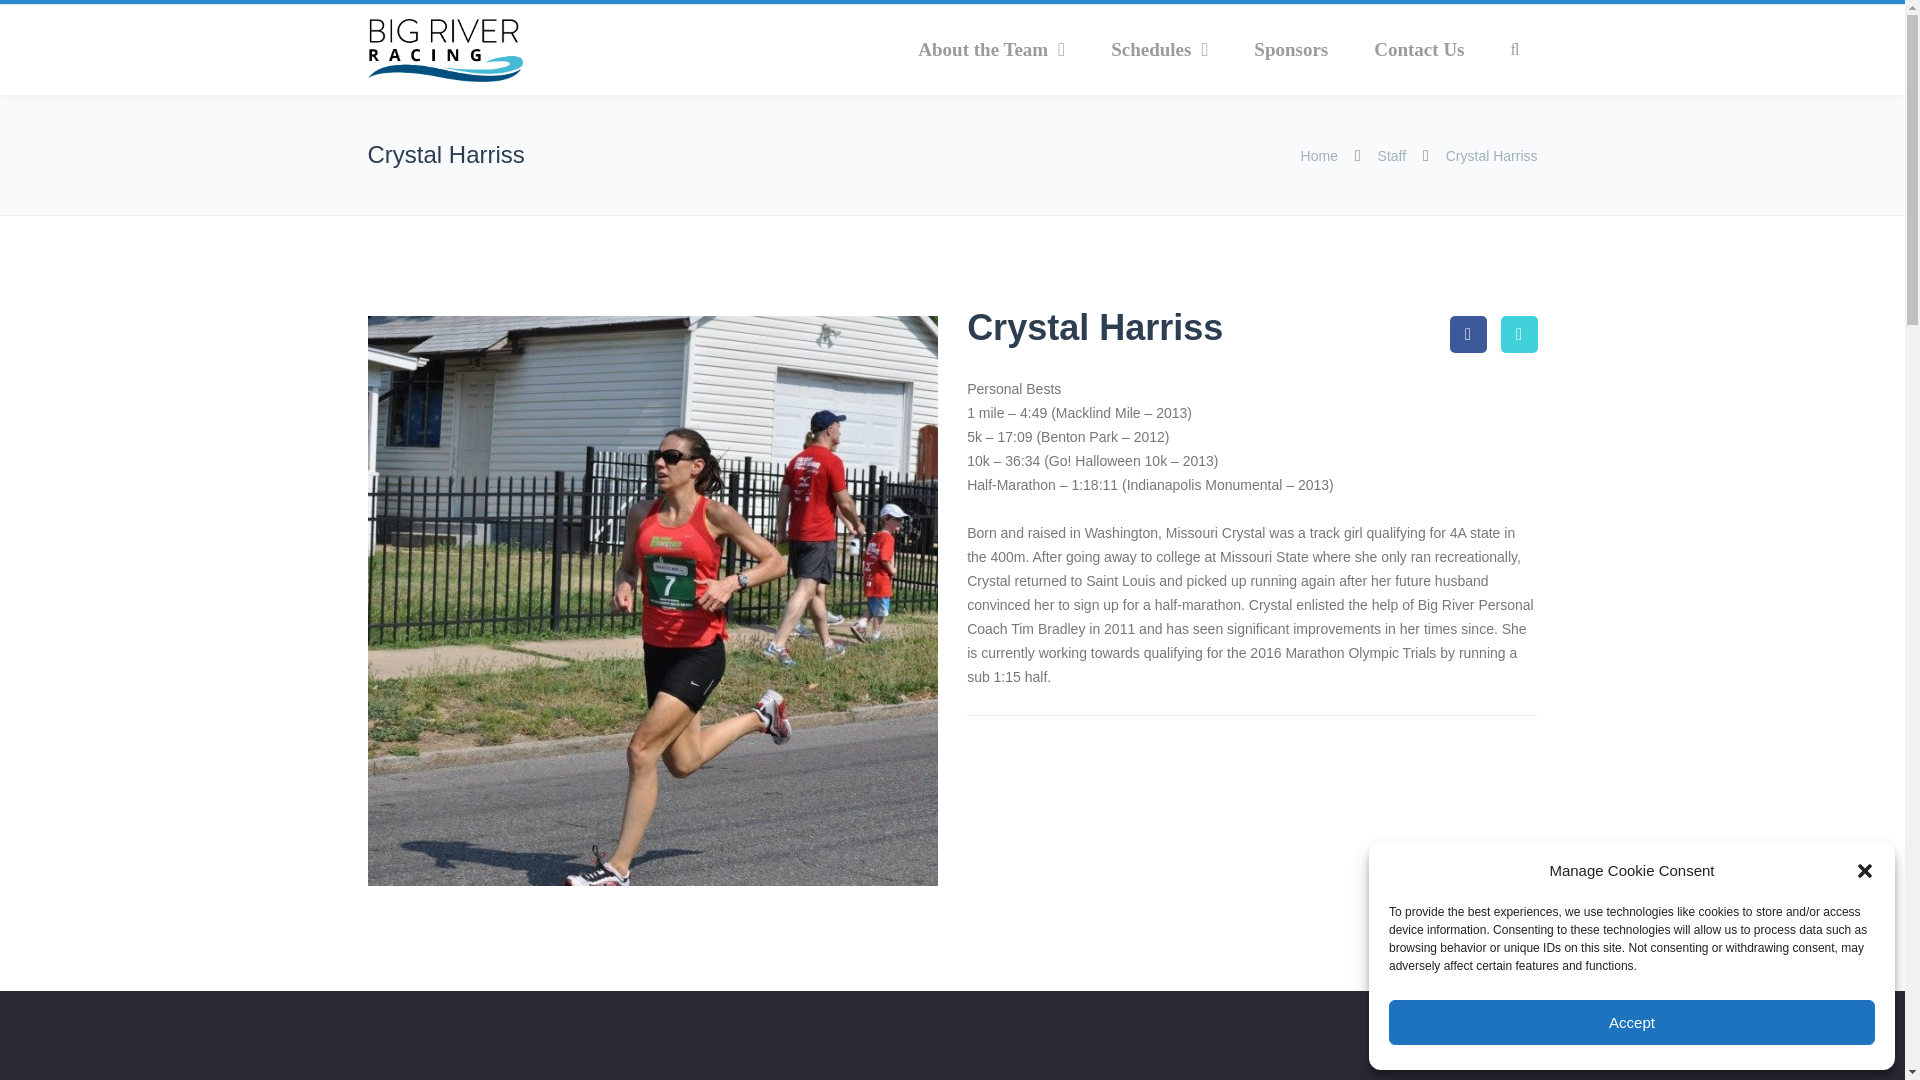  I want to click on Staff, so click(1392, 156).